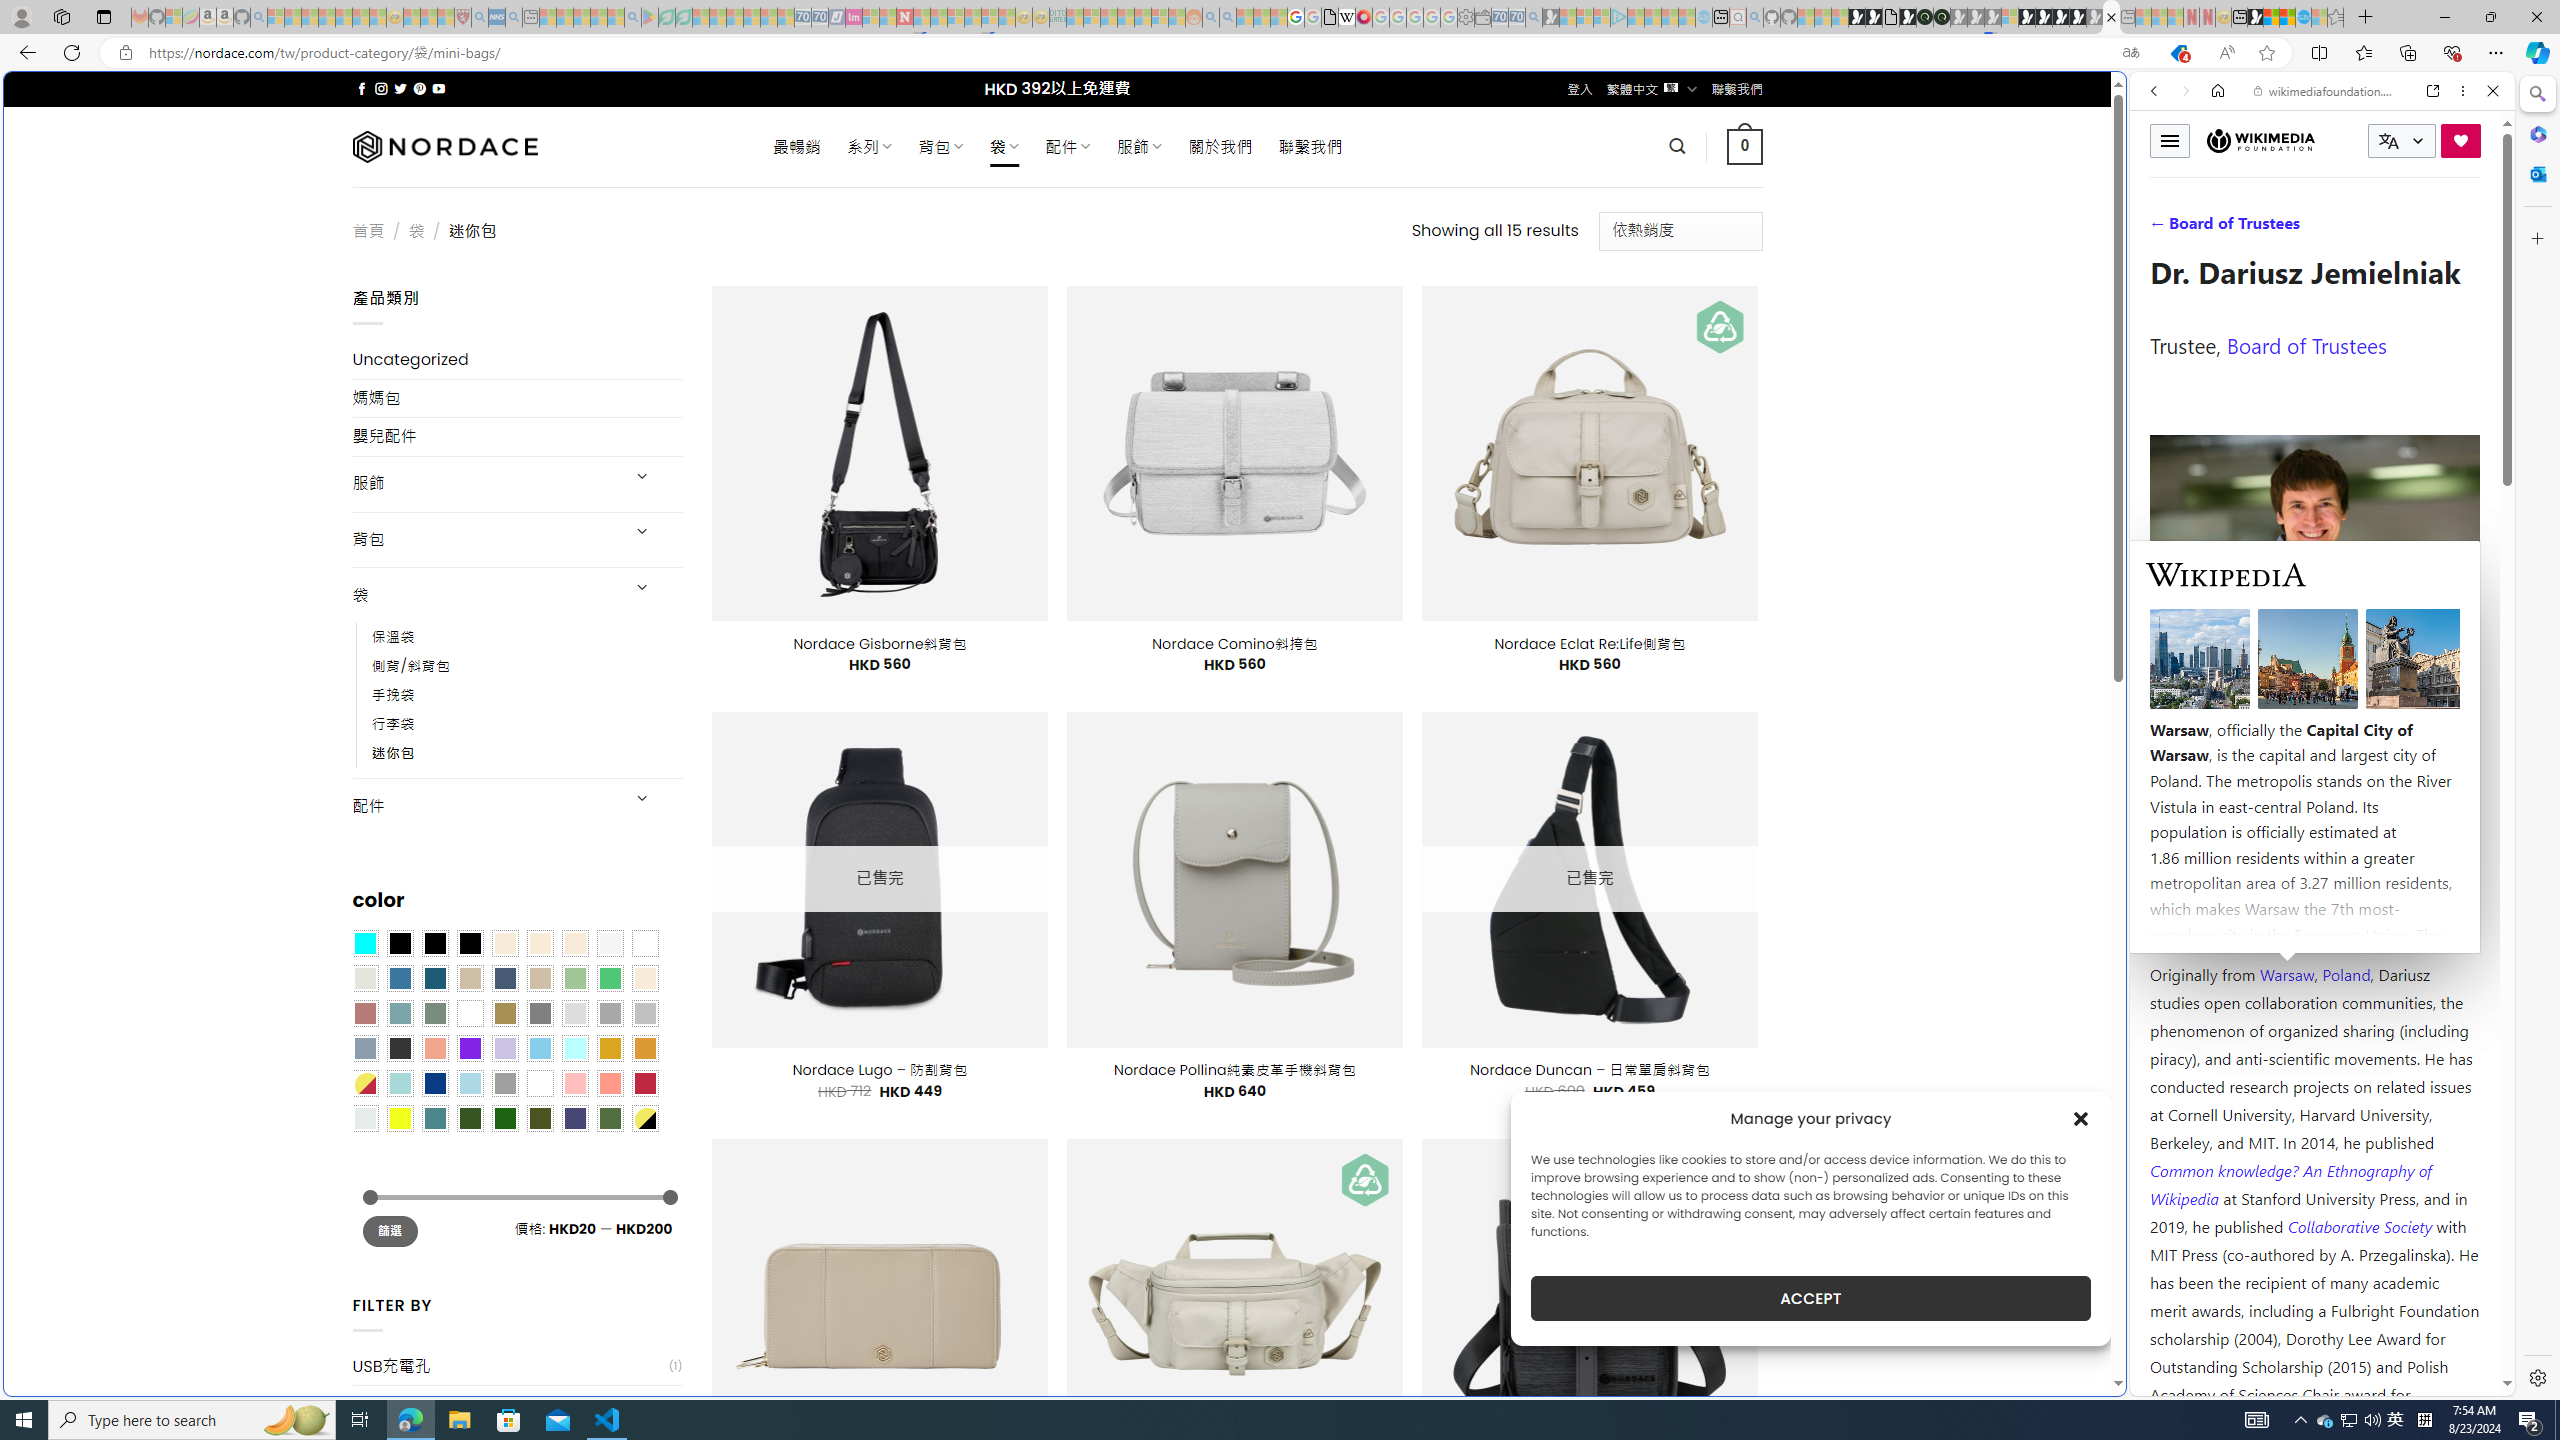 The height and width of the screenshot is (1440, 2560). I want to click on New tab - Sleeping, so click(2128, 17).